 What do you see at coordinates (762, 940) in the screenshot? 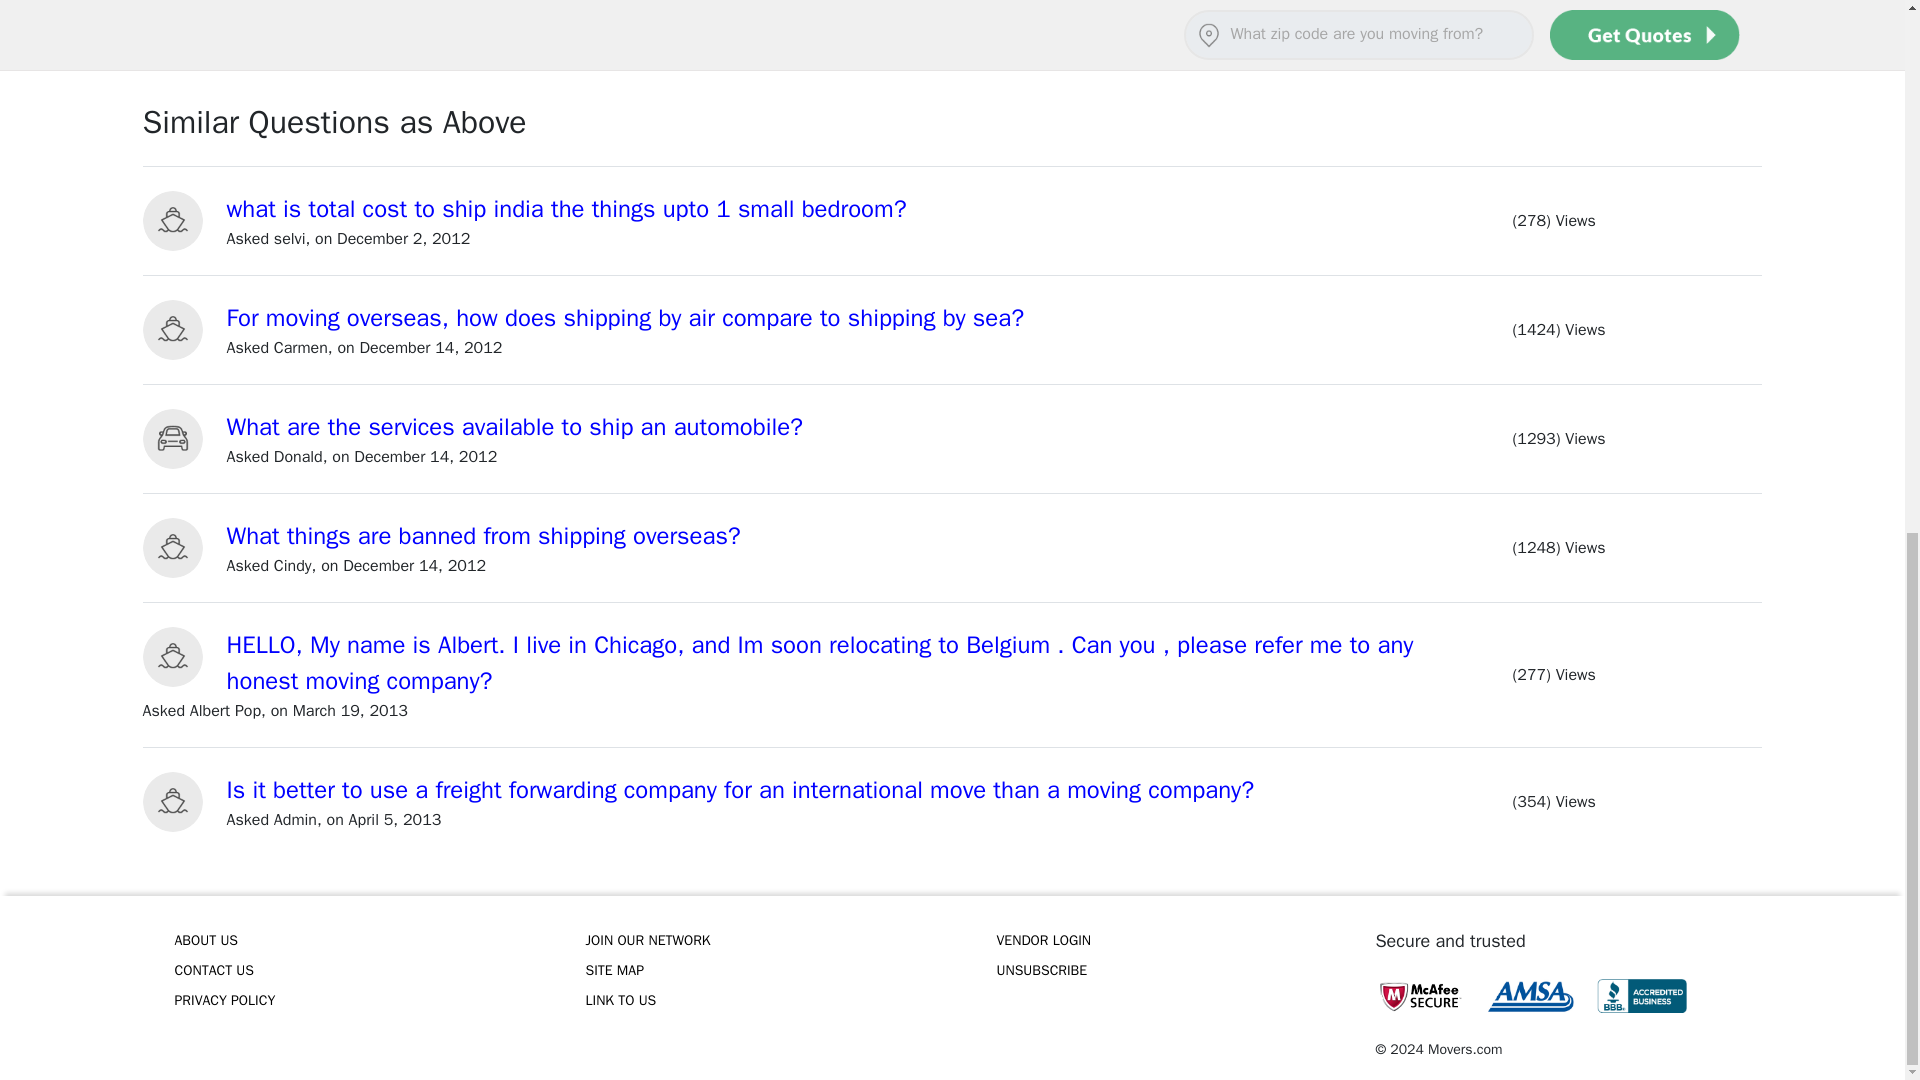
I see `JOIN OUR NETWORK` at bounding box center [762, 940].